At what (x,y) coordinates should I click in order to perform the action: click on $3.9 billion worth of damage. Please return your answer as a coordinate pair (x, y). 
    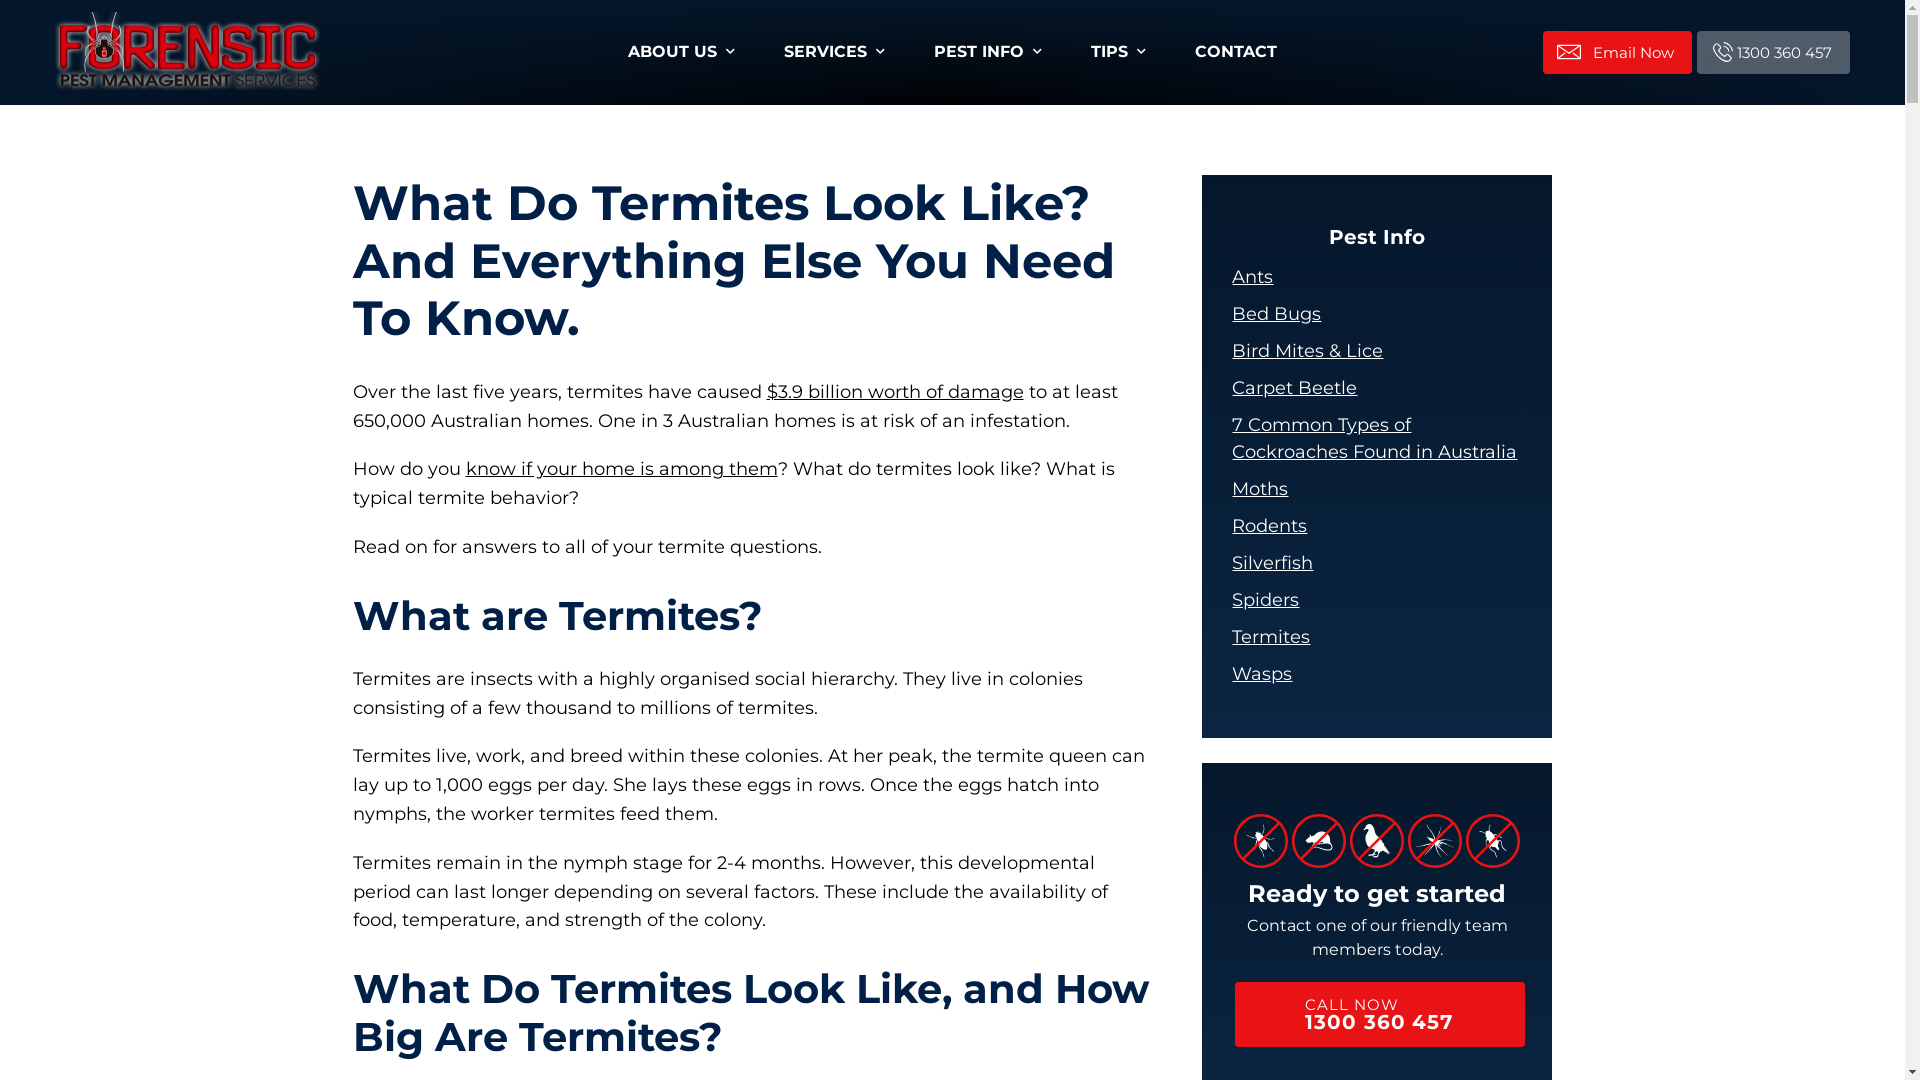
    Looking at the image, I should click on (894, 392).